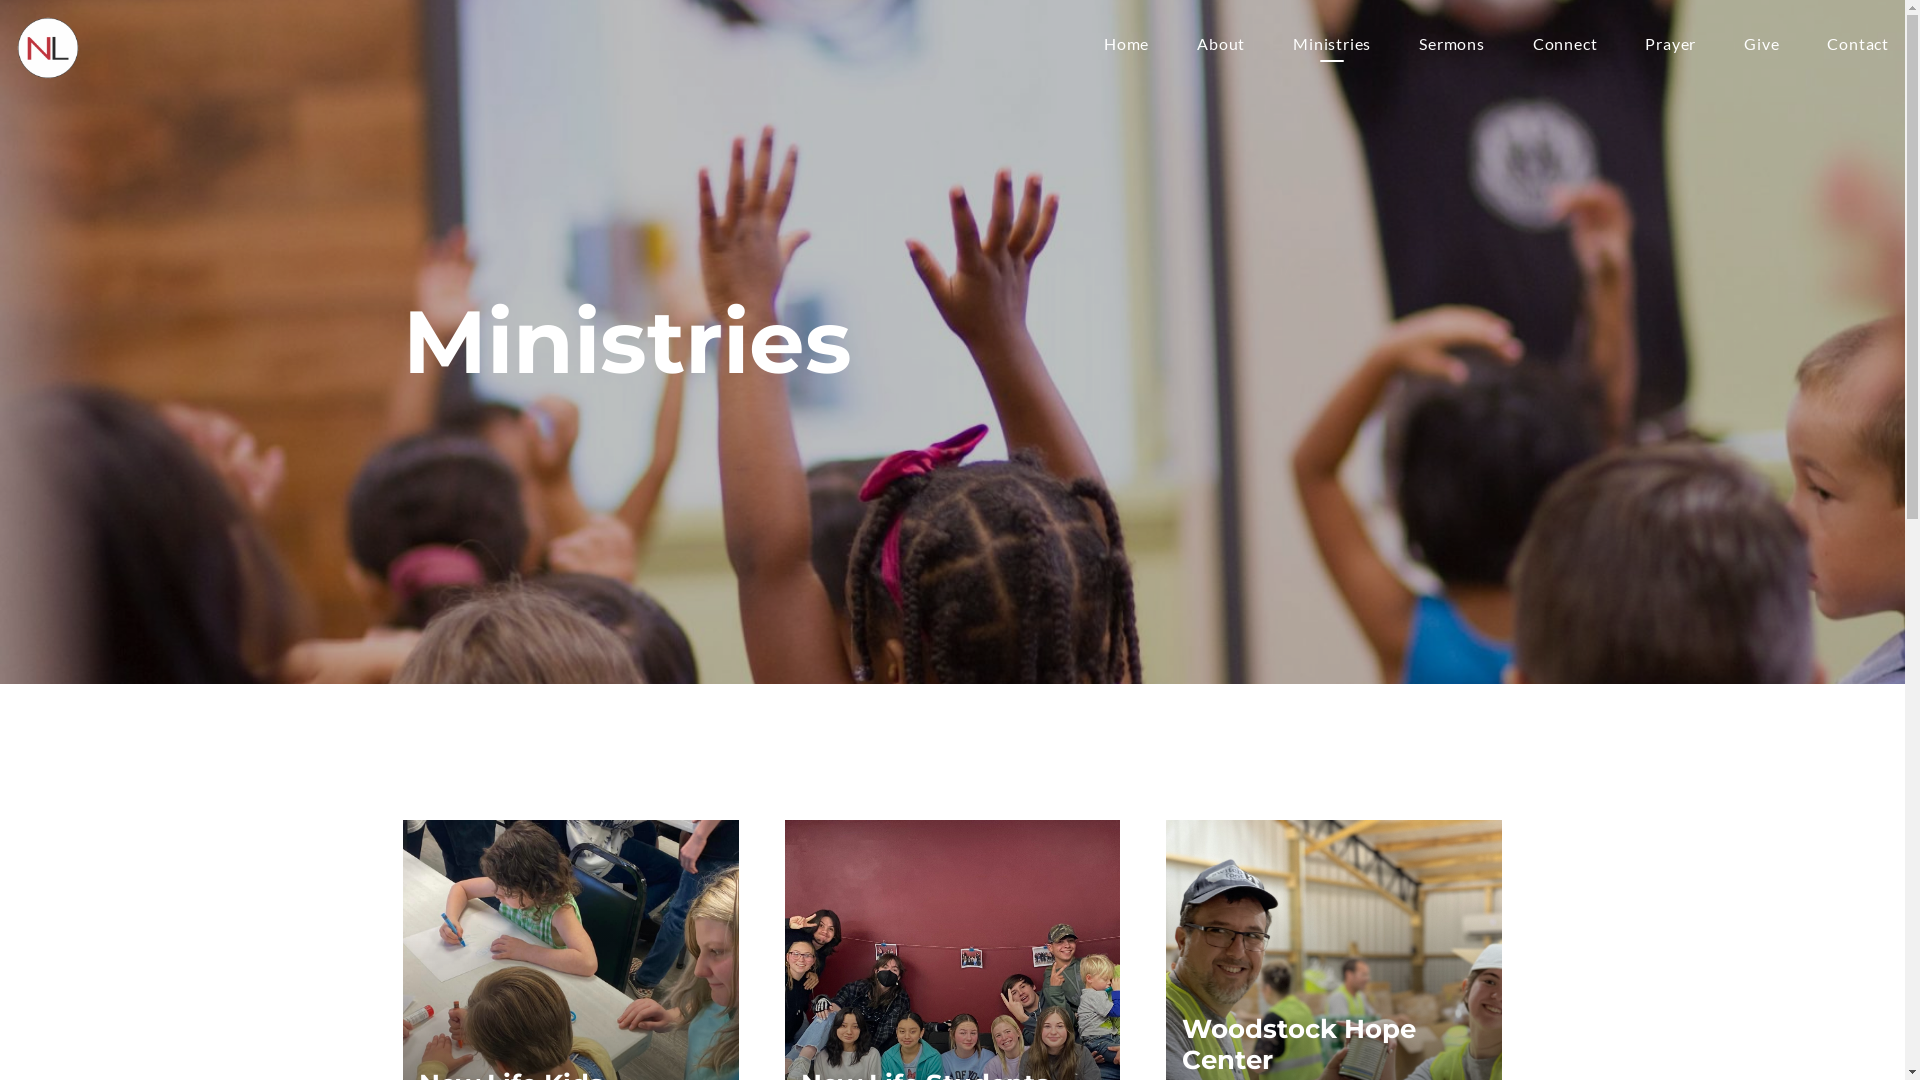 This screenshot has height=1080, width=1920. Describe the element at coordinates (1762, 48) in the screenshot. I see `Give` at that location.